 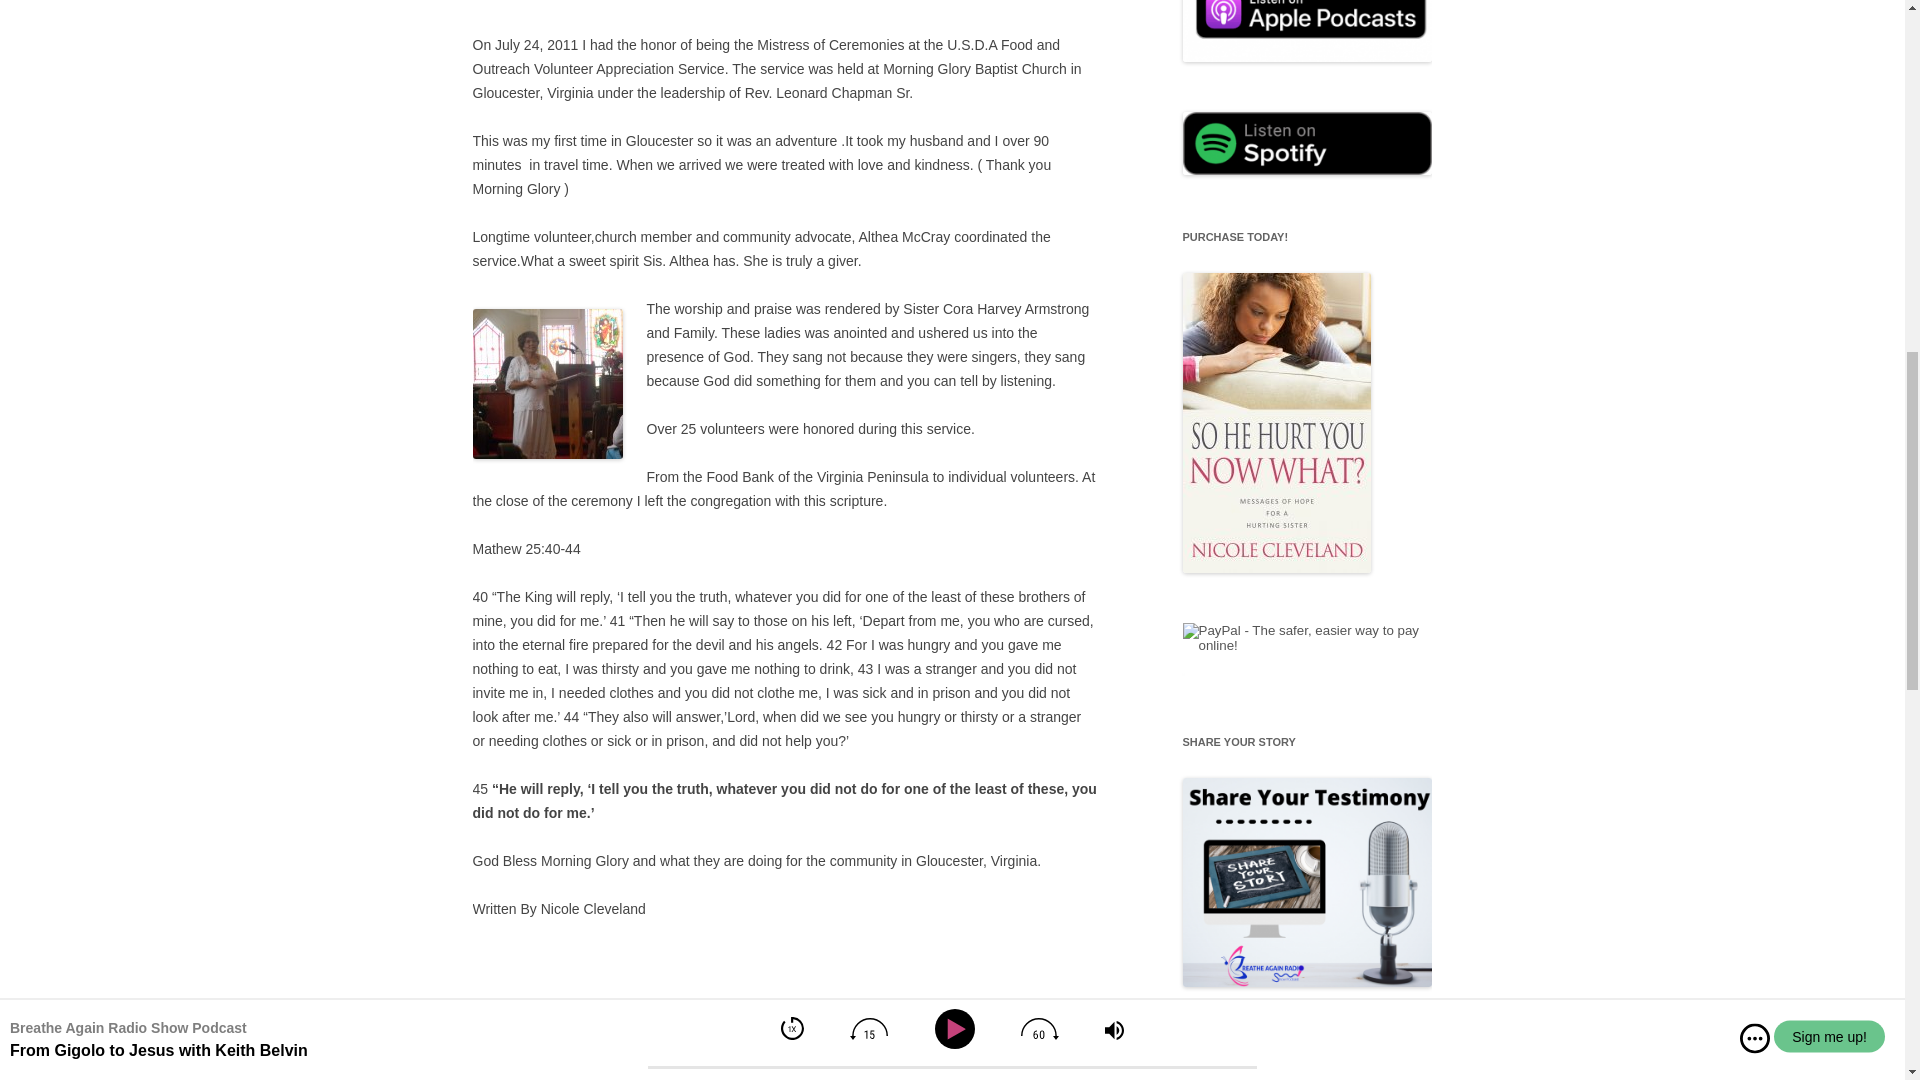 What do you see at coordinates (1276, 568) in the screenshot?
I see `Purchase Today! ` at bounding box center [1276, 568].